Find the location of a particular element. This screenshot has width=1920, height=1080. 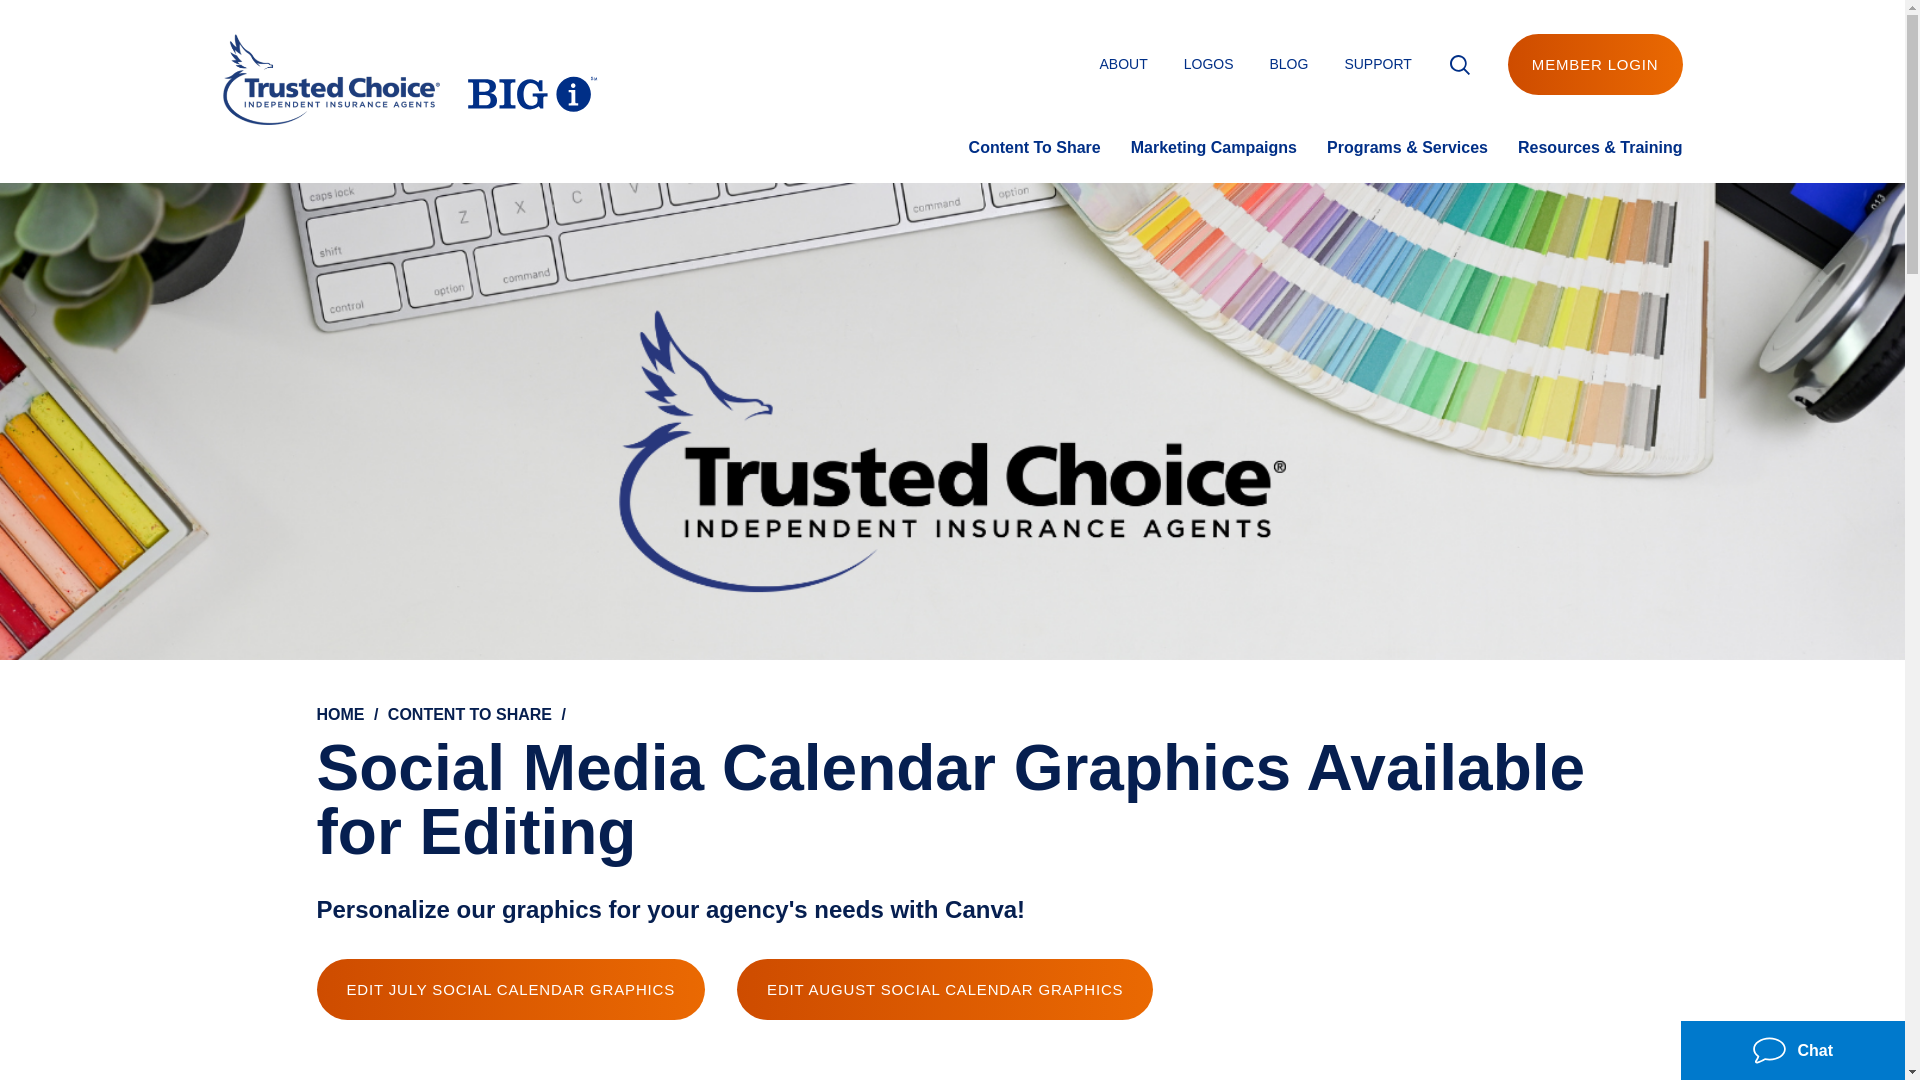

SUPPORT is located at coordinates (1378, 64).